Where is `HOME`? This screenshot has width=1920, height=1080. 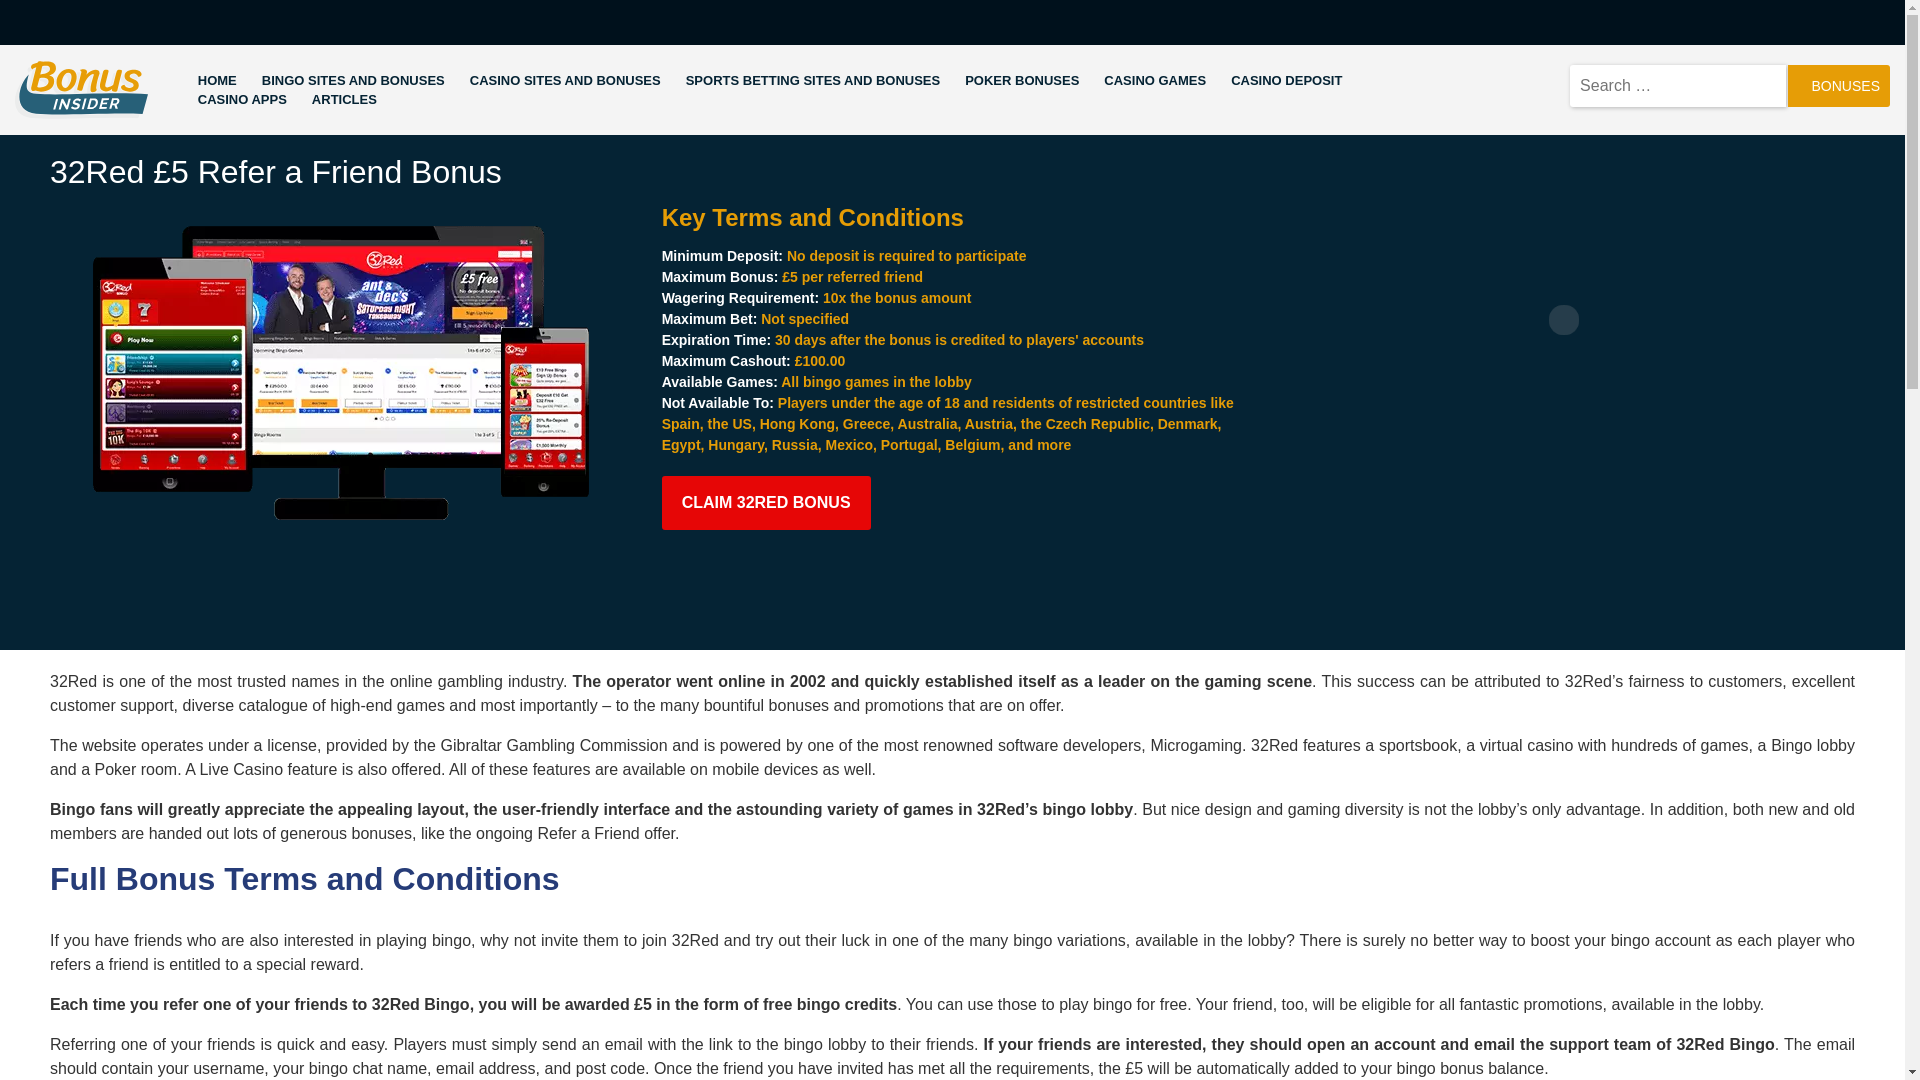 HOME is located at coordinates (216, 80).